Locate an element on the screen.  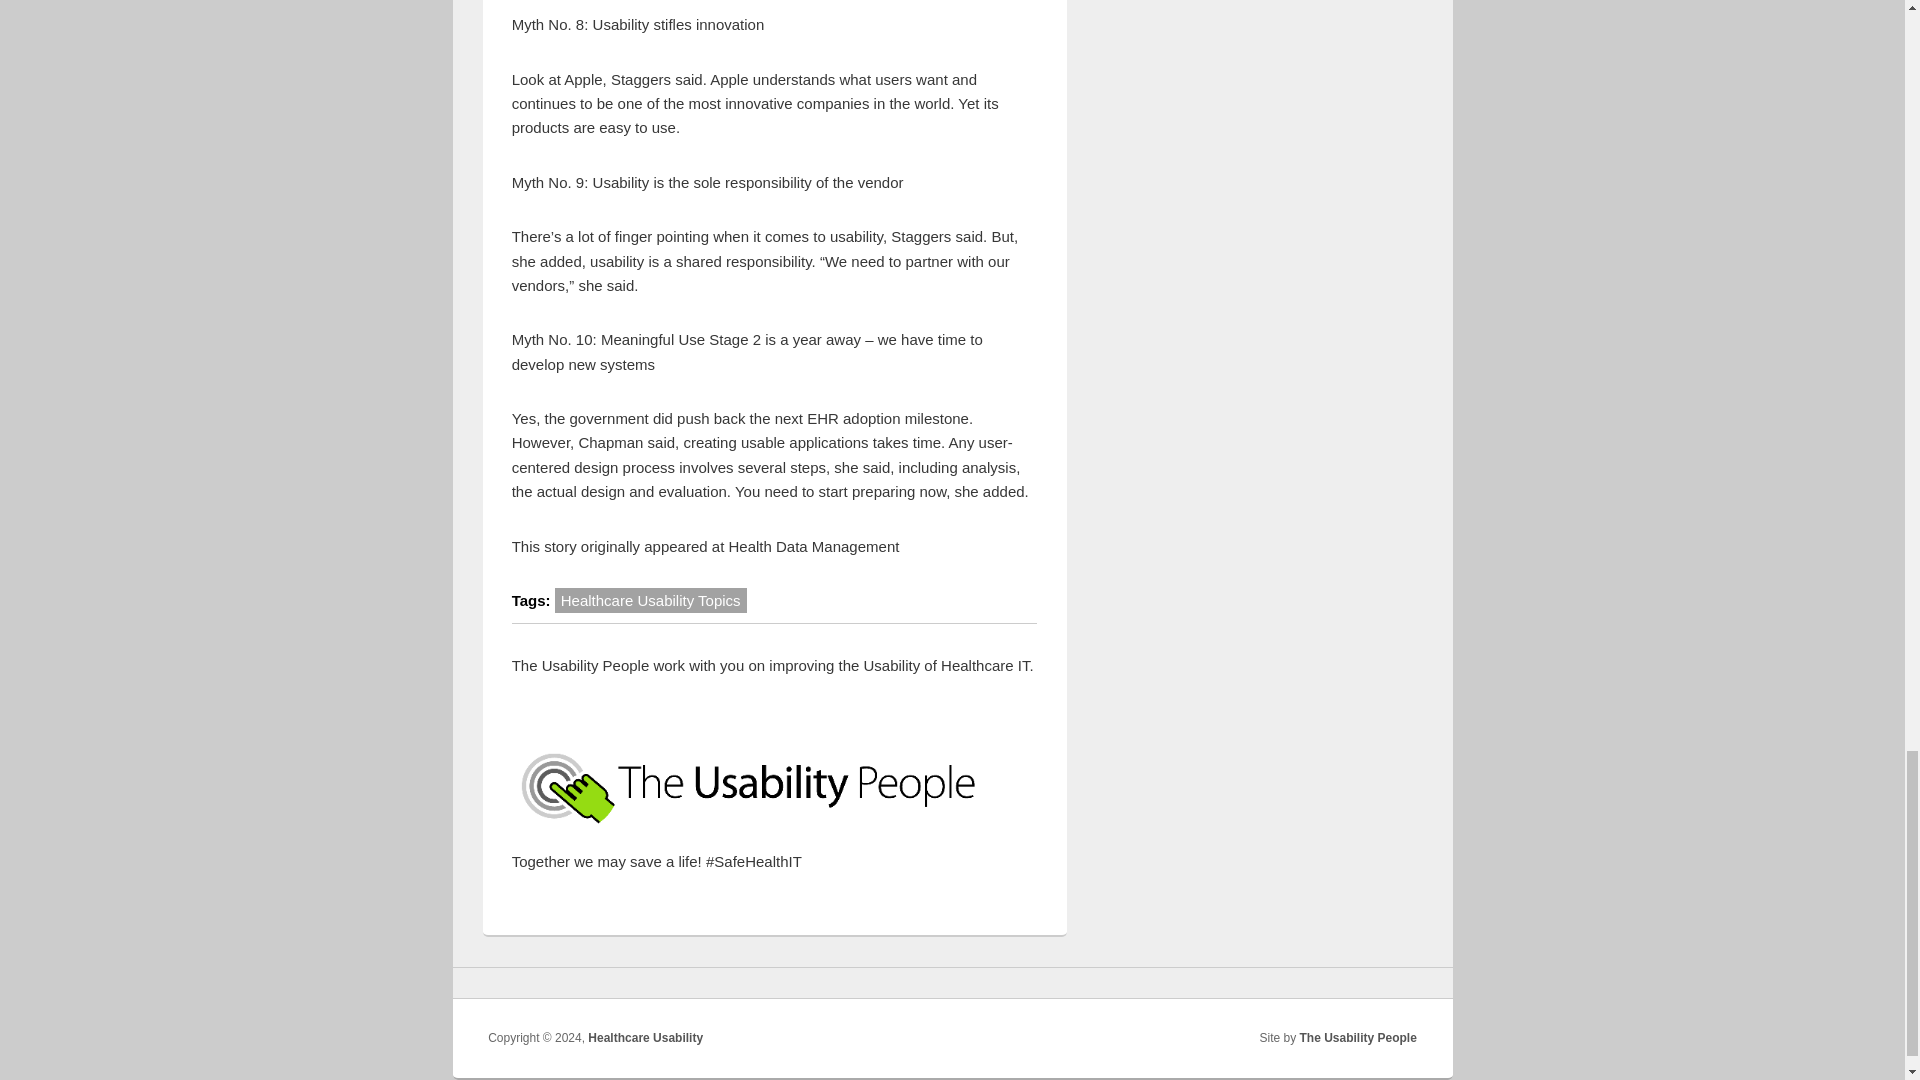
Healthcare Usability is located at coordinates (644, 1038).